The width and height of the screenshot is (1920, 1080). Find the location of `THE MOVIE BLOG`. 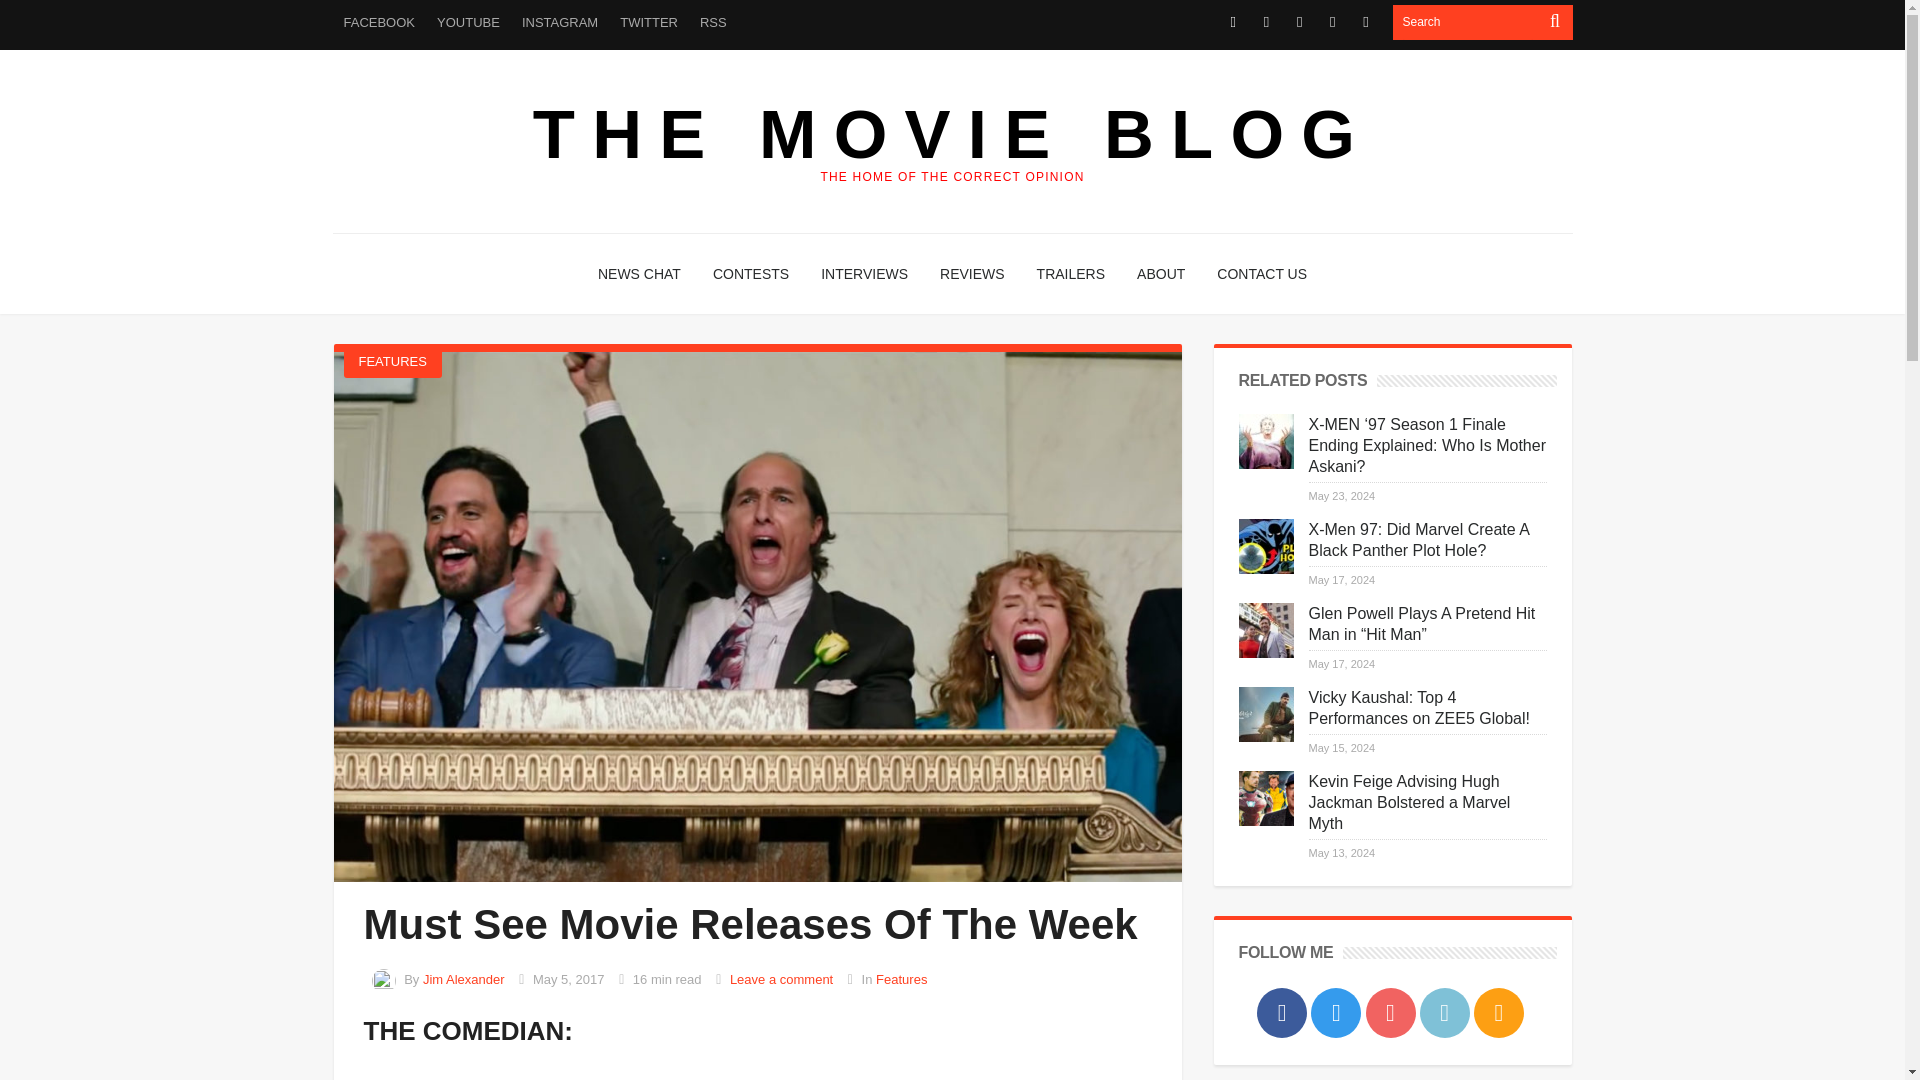

THE MOVIE BLOG is located at coordinates (952, 134).